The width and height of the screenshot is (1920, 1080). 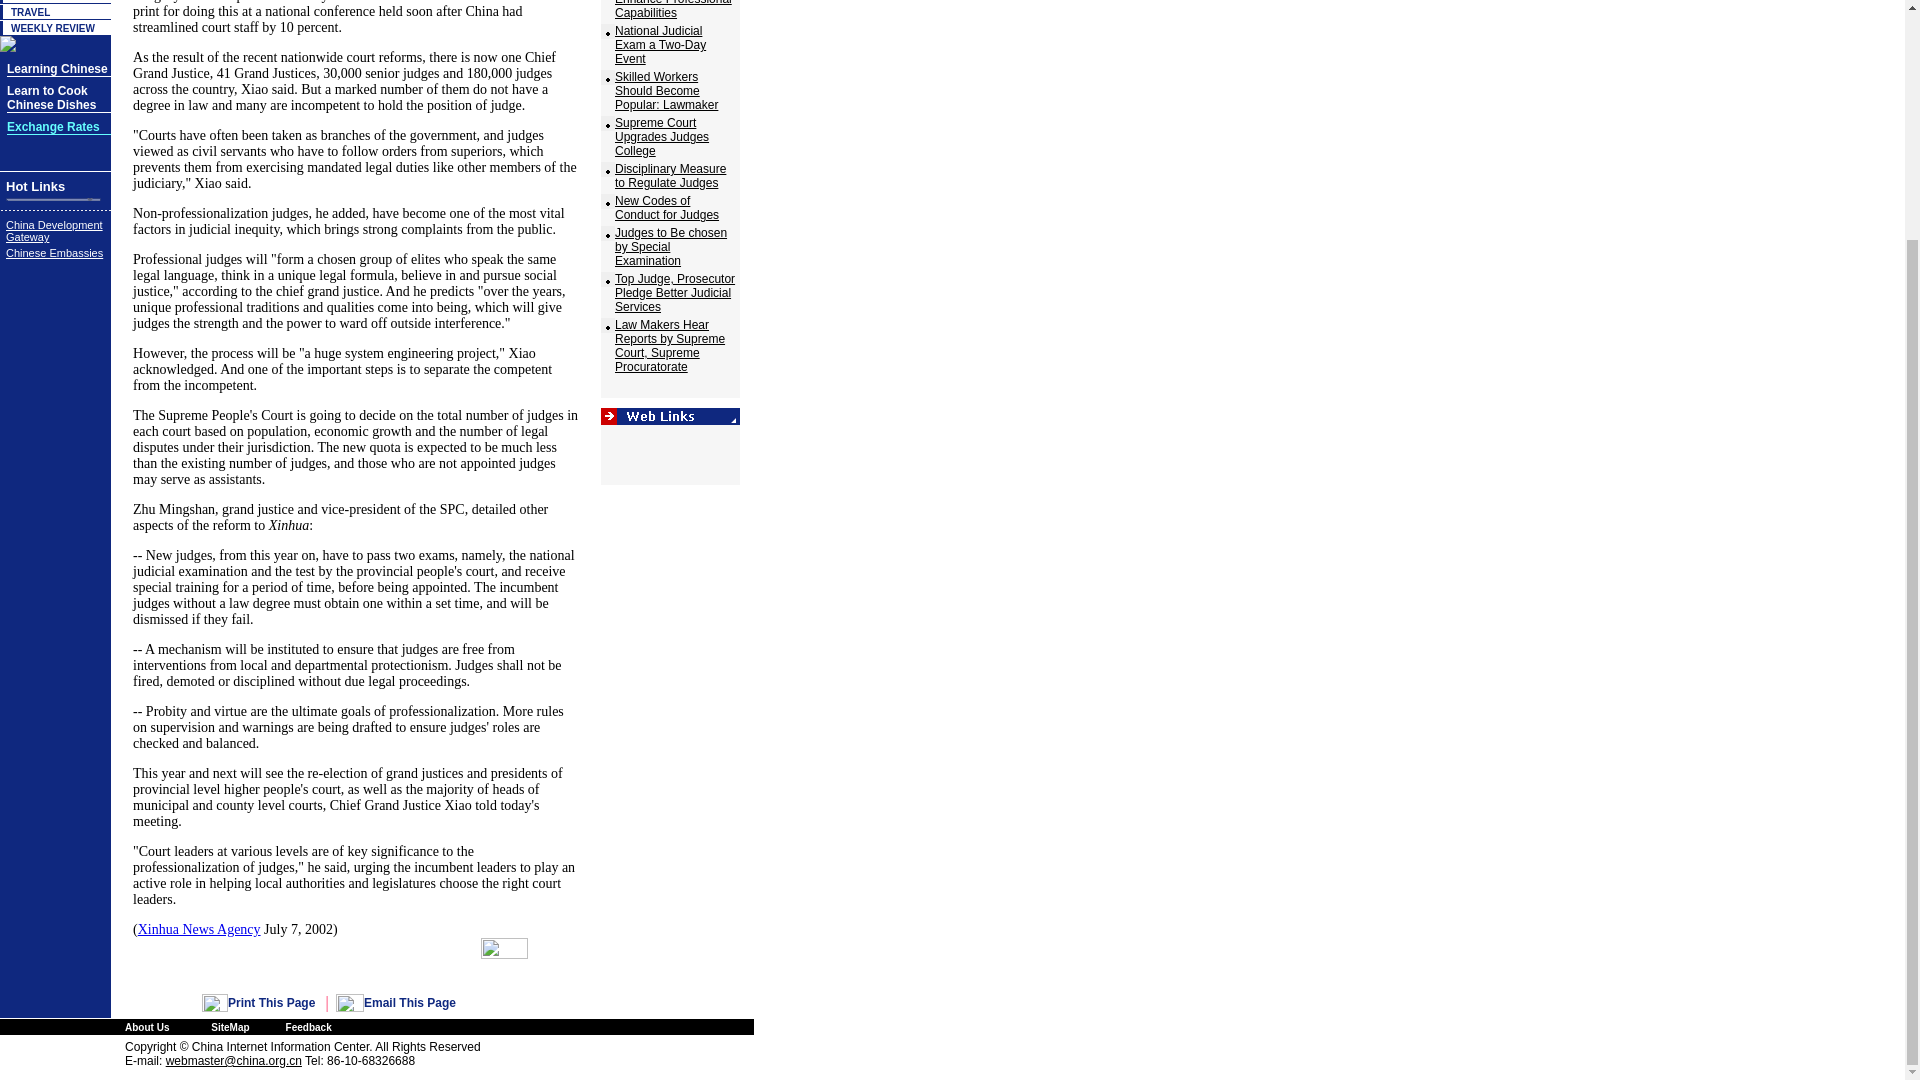 What do you see at coordinates (309, 1026) in the screenshot?
I see `Feedback` at bounding box center [309, 1026].